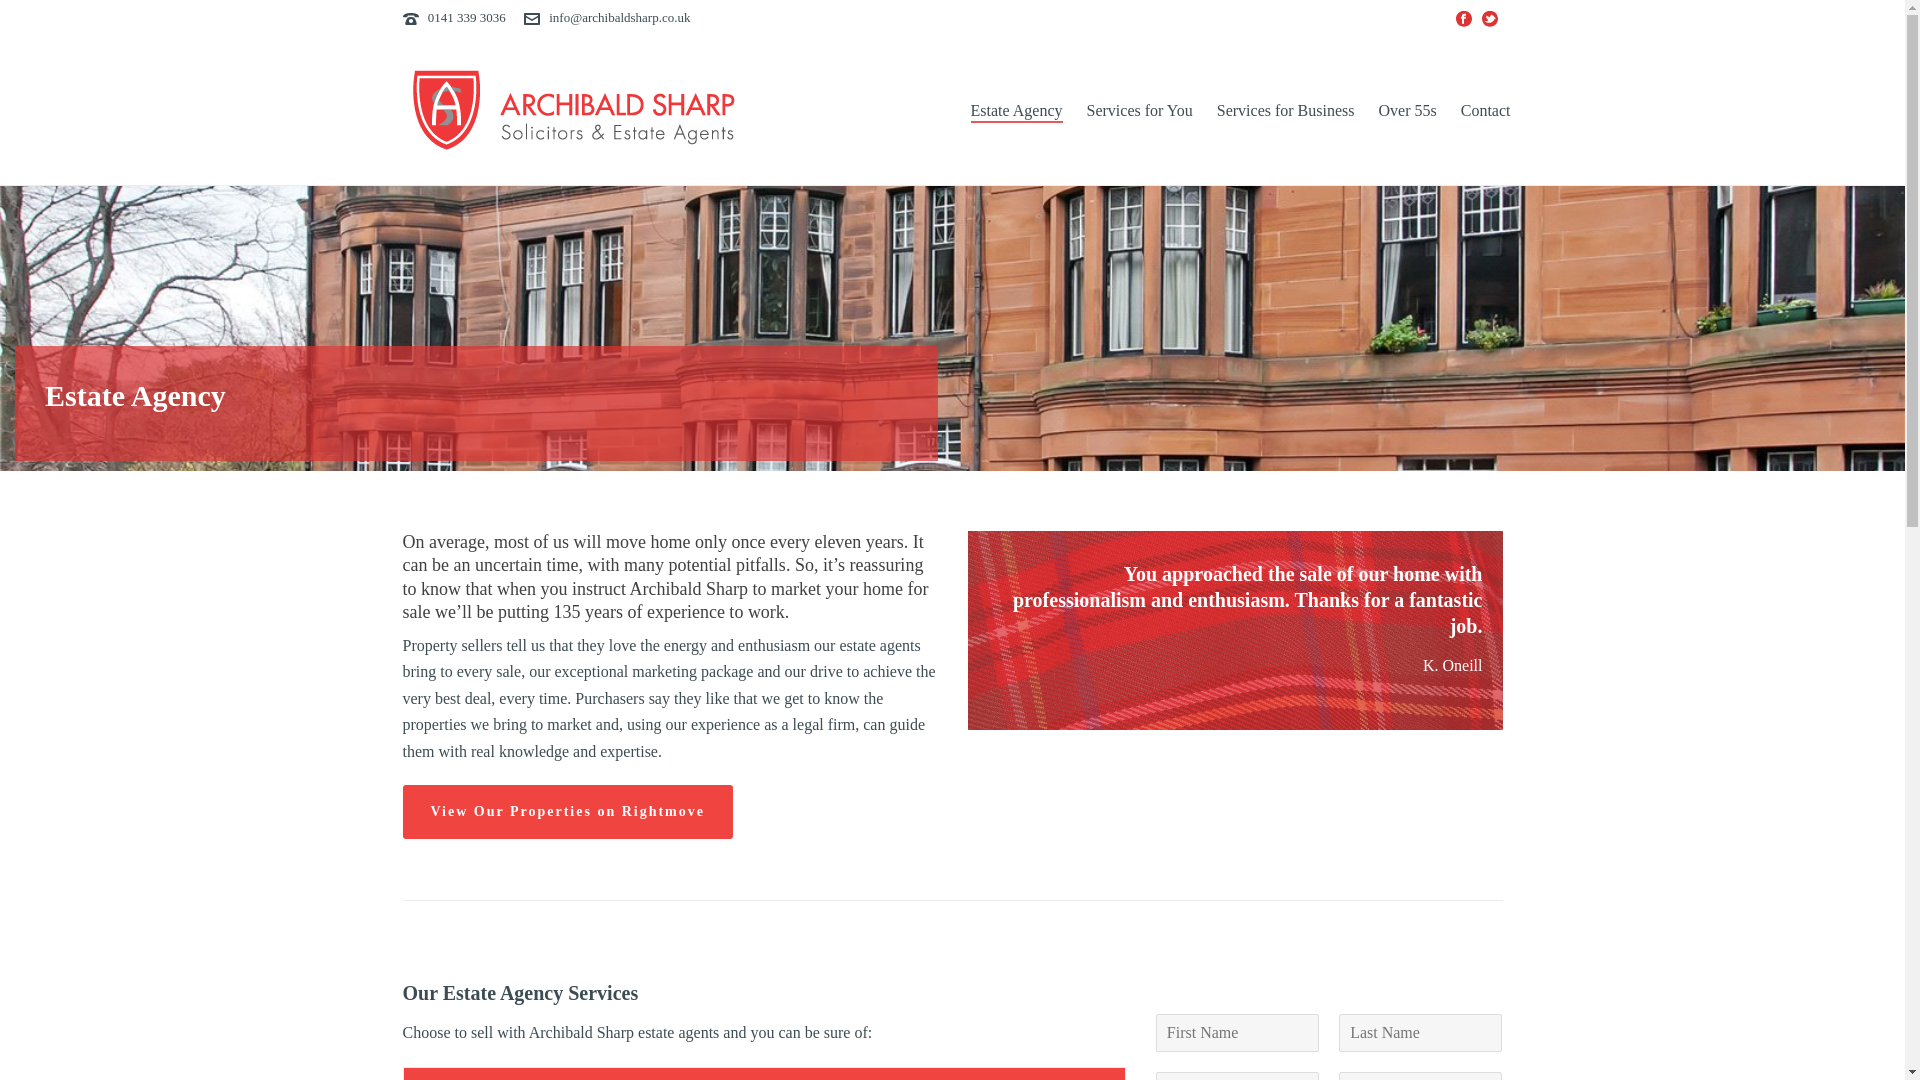  What do you see at coordinates (1408, 111) in the screenshot?
I see `Over 55s` at bounding box center [1408, 111].